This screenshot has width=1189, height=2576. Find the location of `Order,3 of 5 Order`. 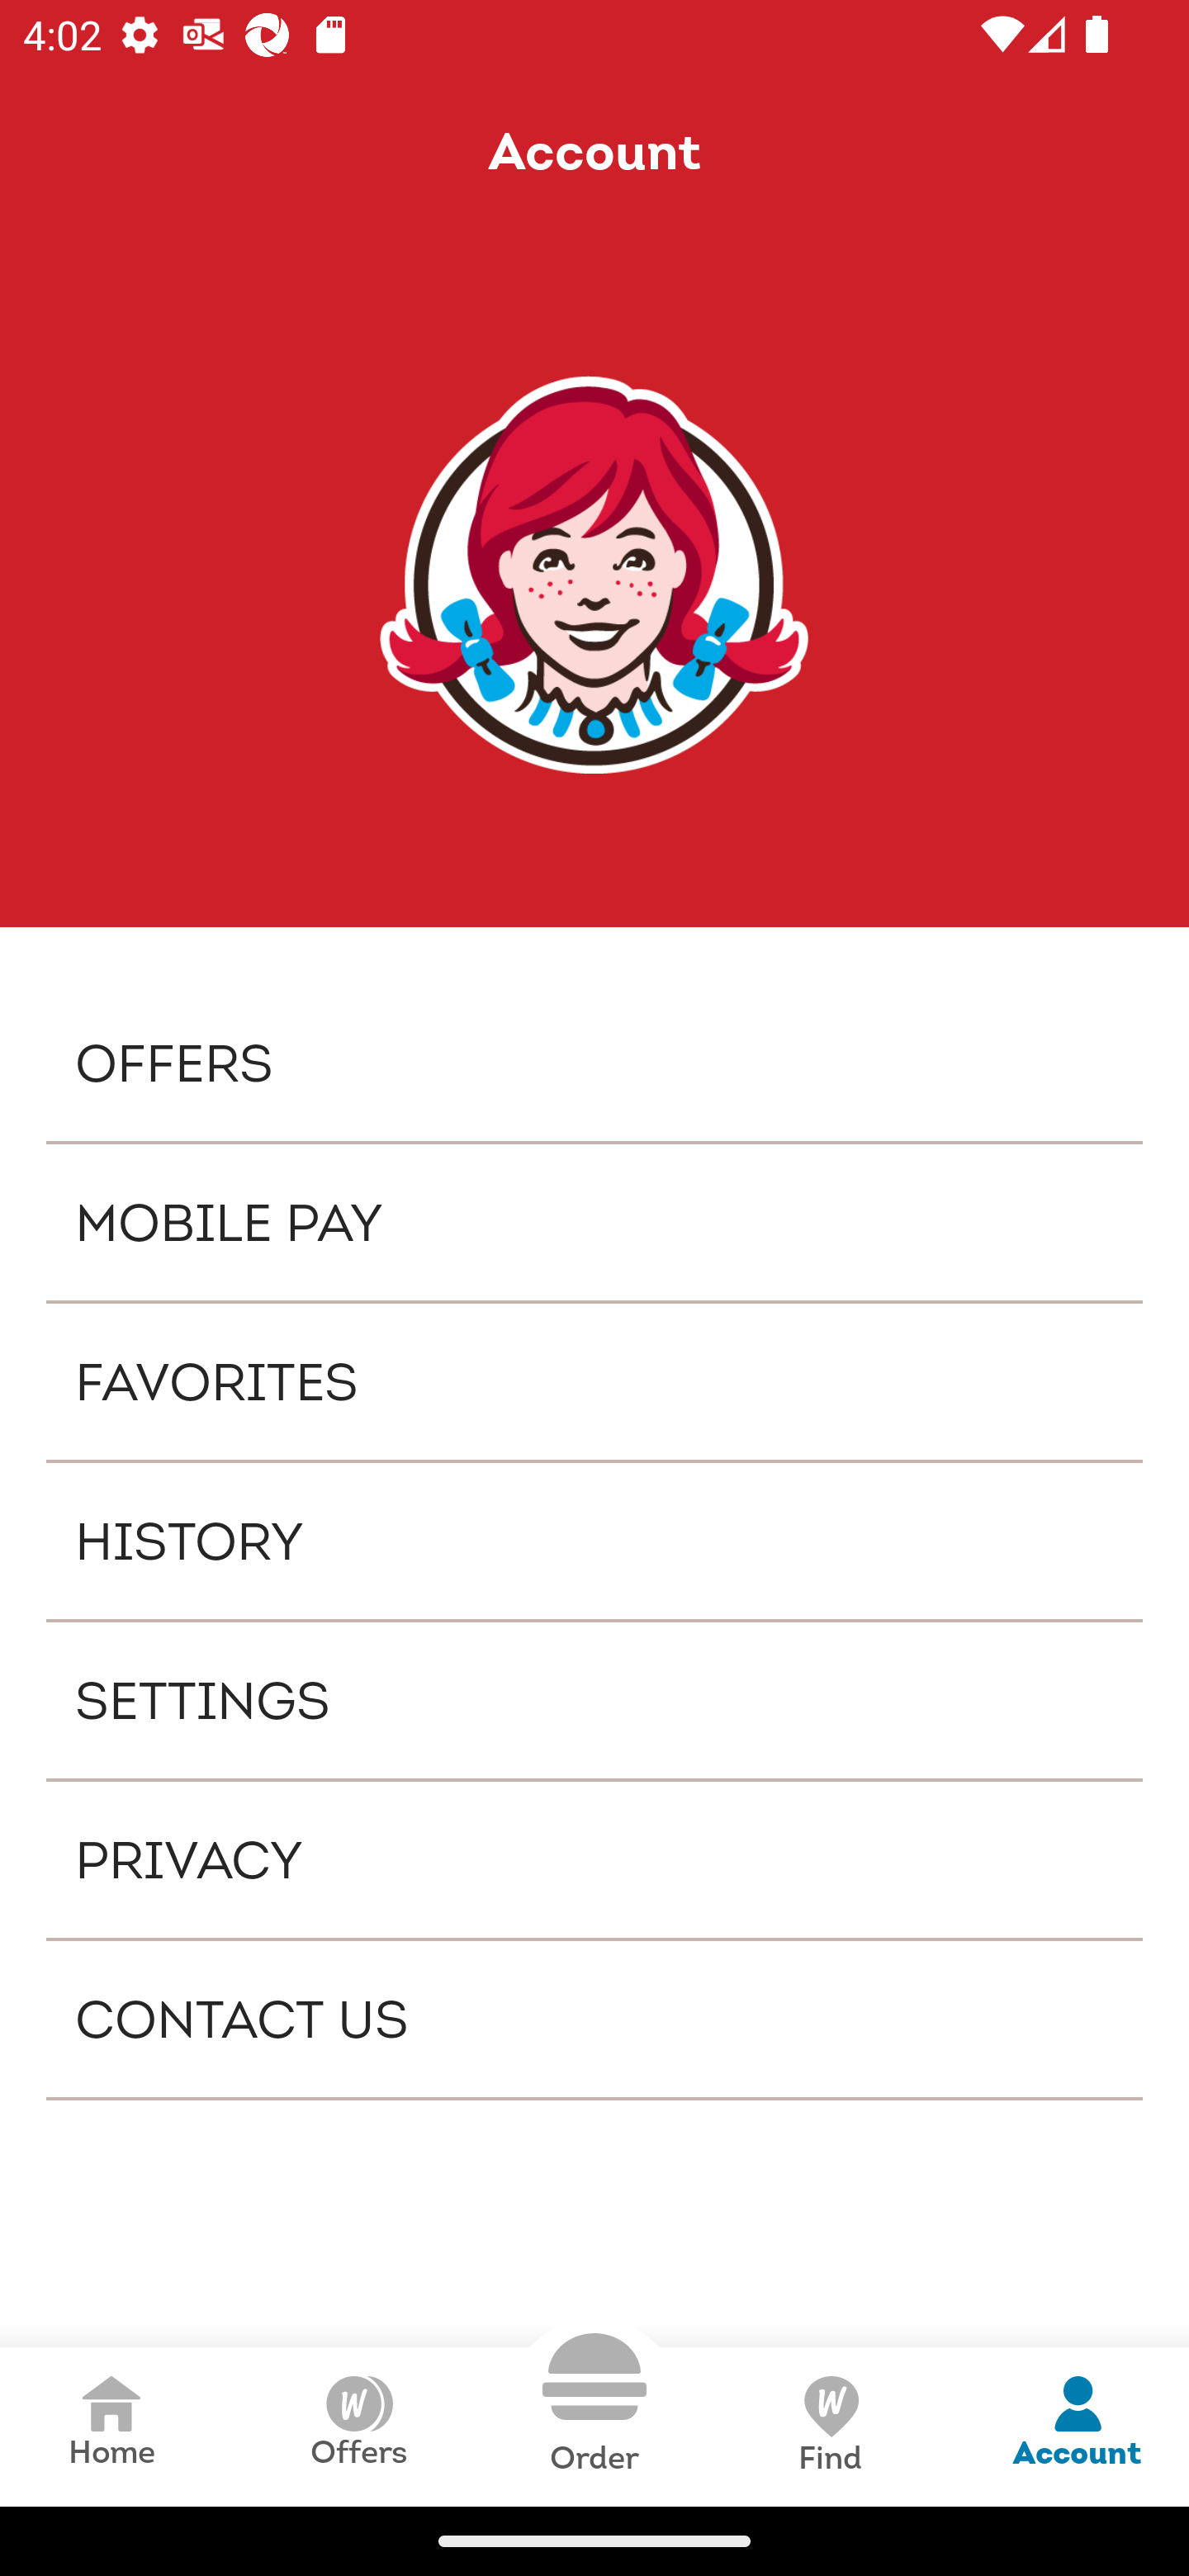

Order,3 of 5 Order is located at coordinates (594, 2404).